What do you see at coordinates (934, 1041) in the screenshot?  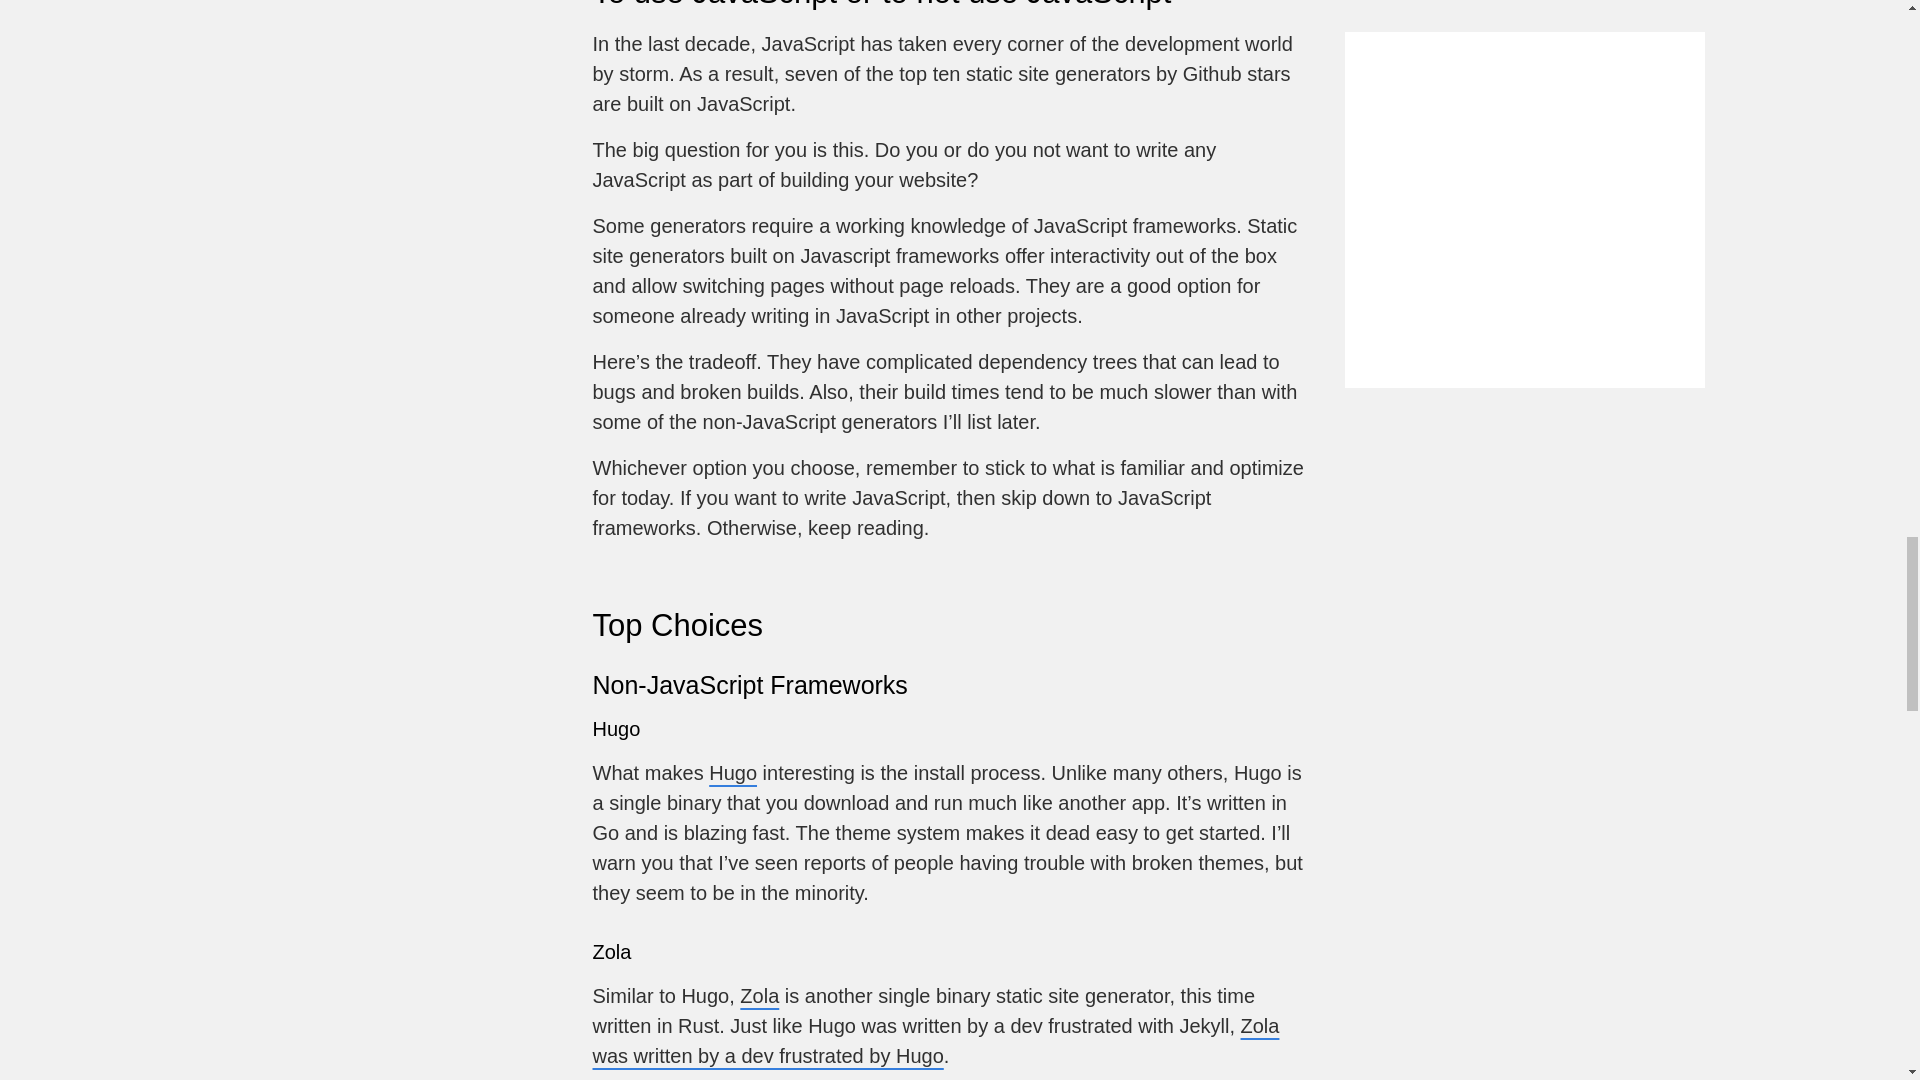 I see `Zola was written by a dev frustrated by Hugo` at bounding box center [934, 1041].